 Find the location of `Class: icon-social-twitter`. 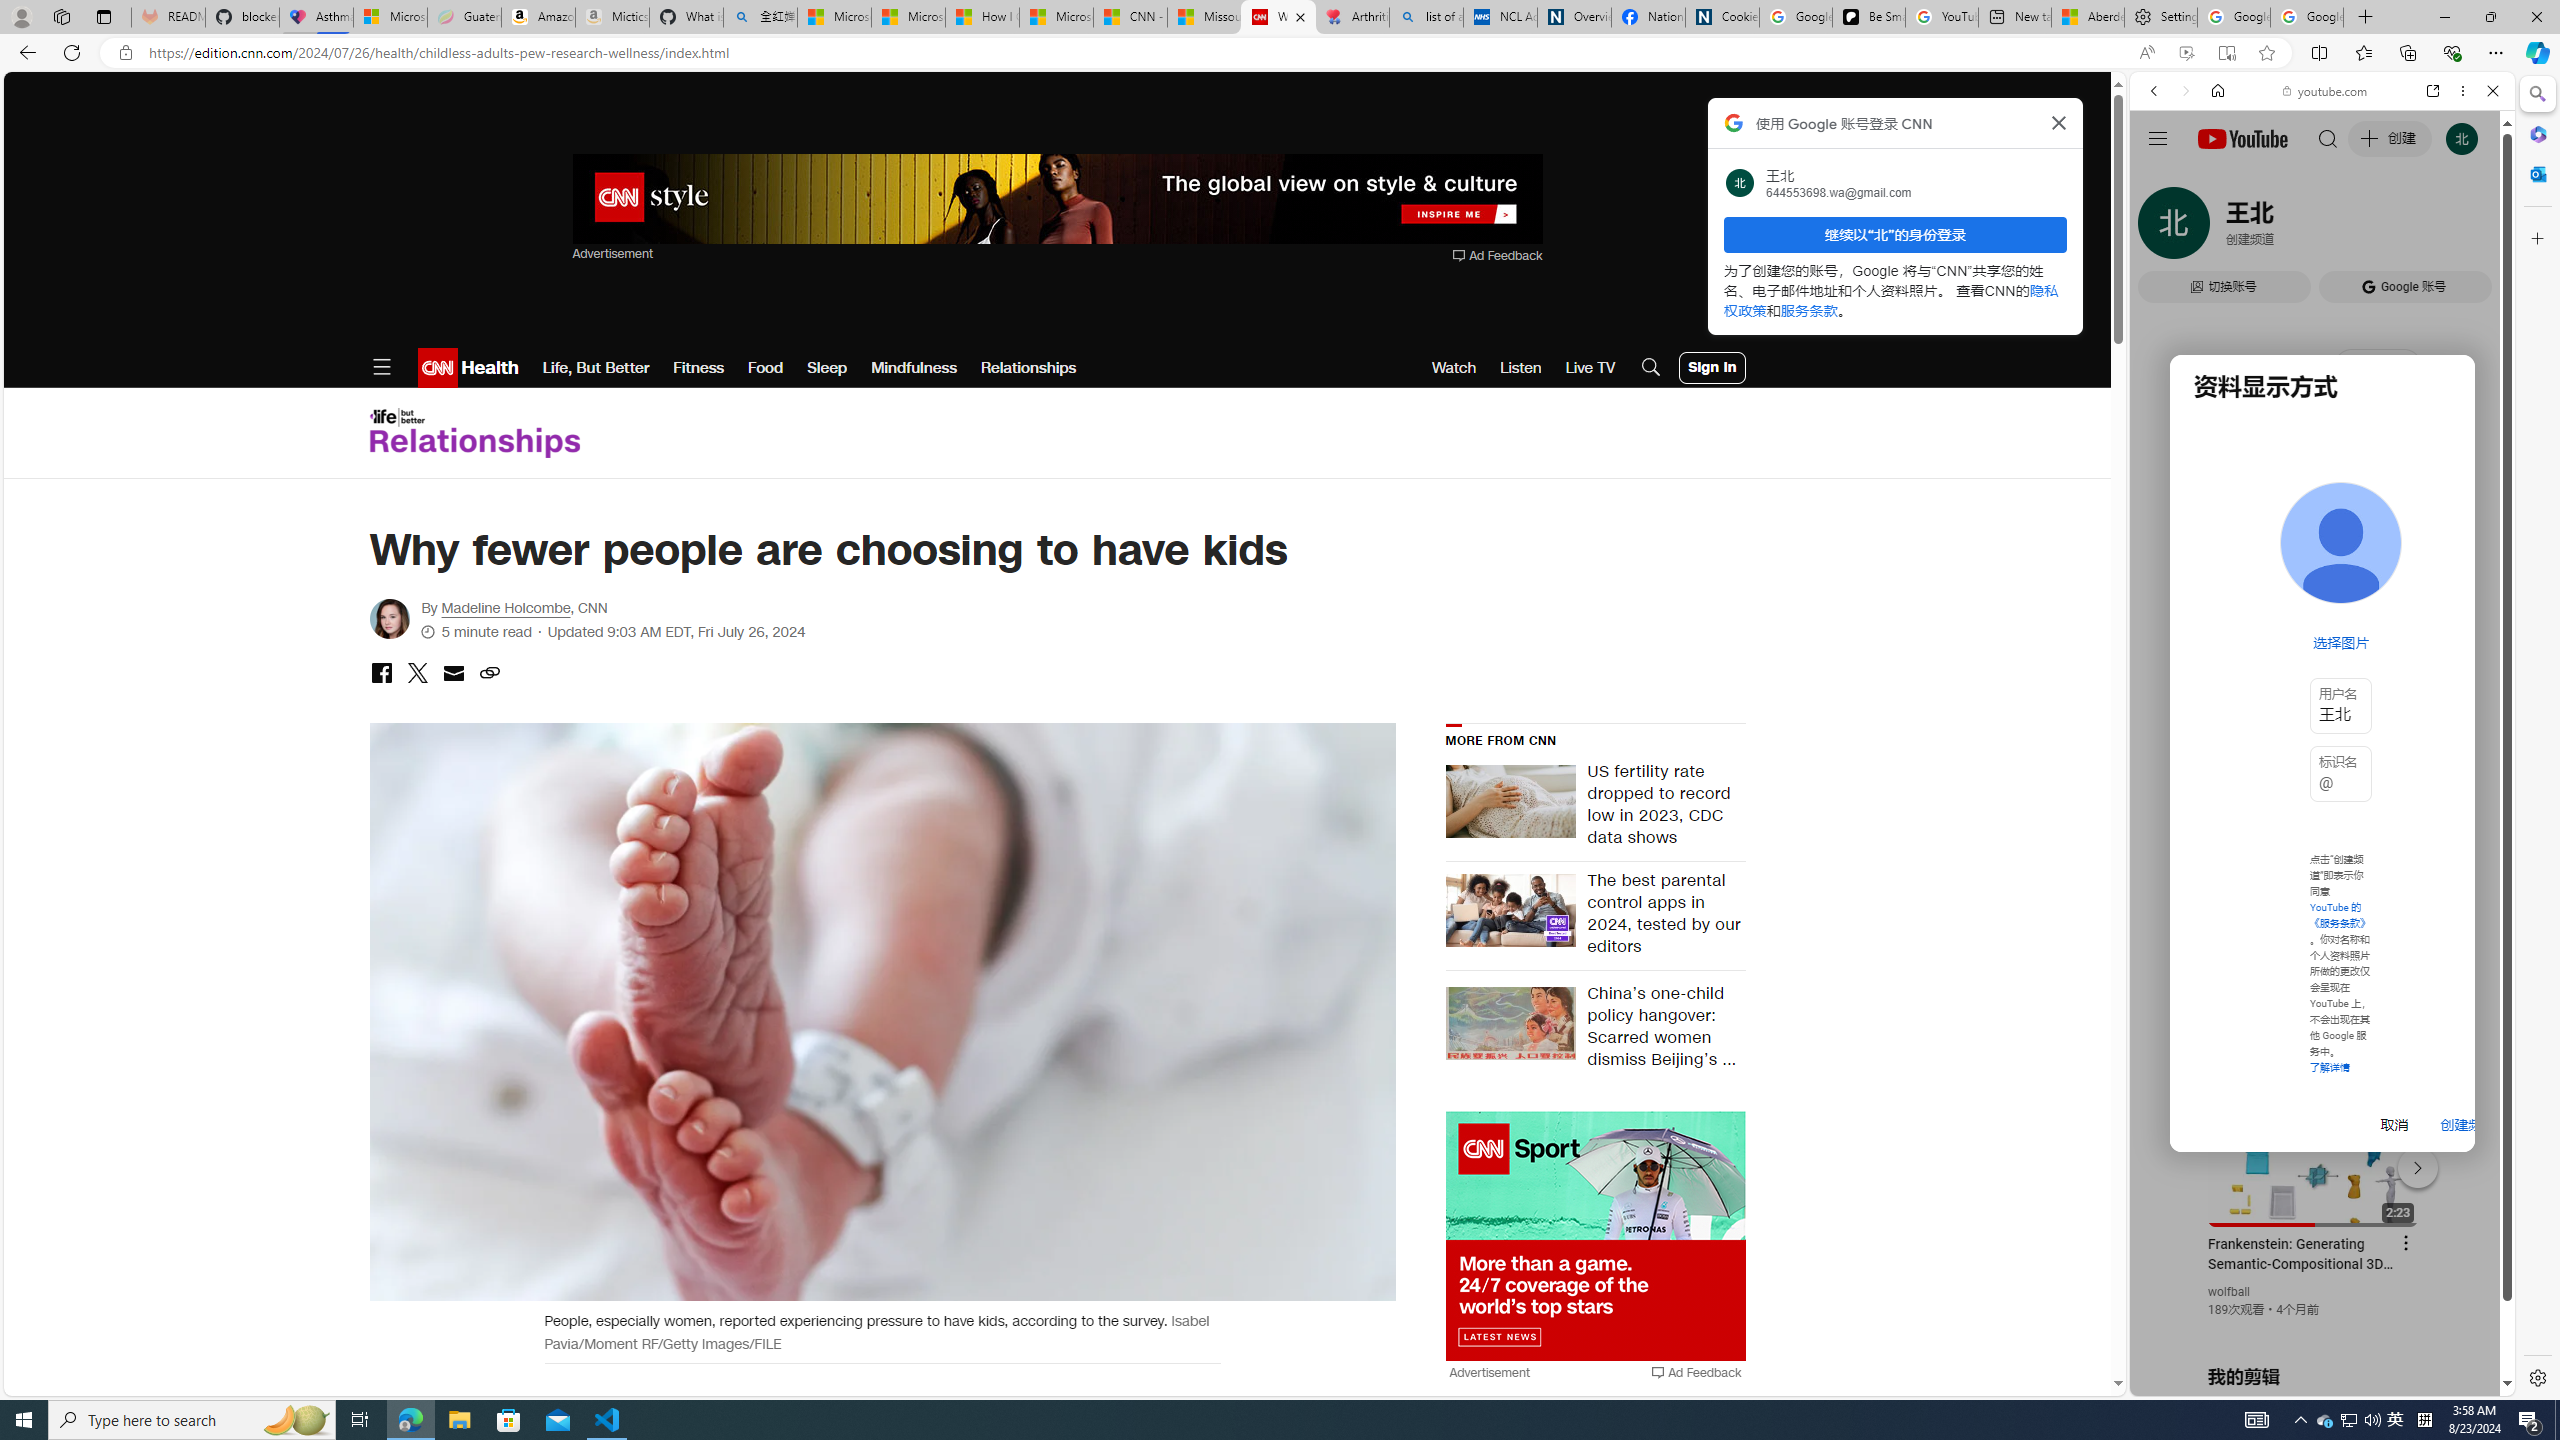

Class: icon-social-twitter is located at coordinates (417, 672).